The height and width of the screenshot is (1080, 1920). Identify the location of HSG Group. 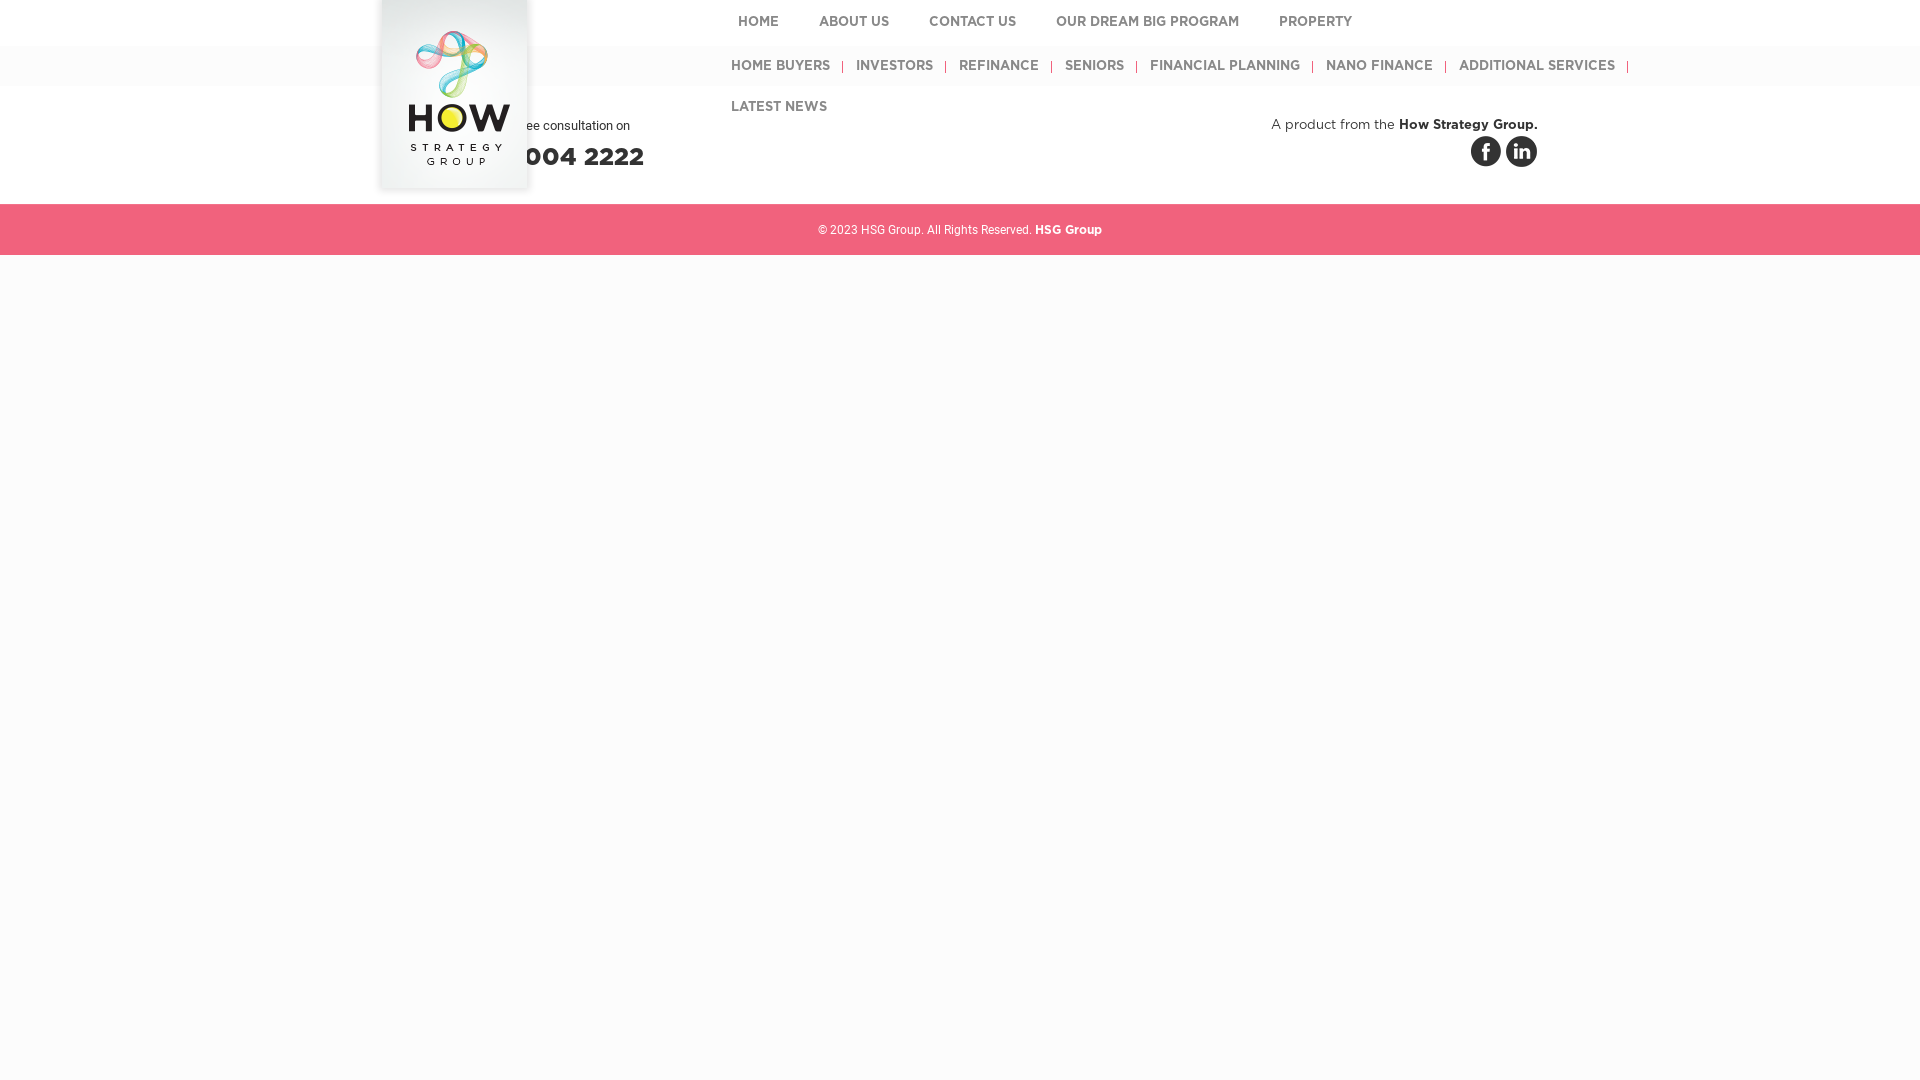
(454, 94).